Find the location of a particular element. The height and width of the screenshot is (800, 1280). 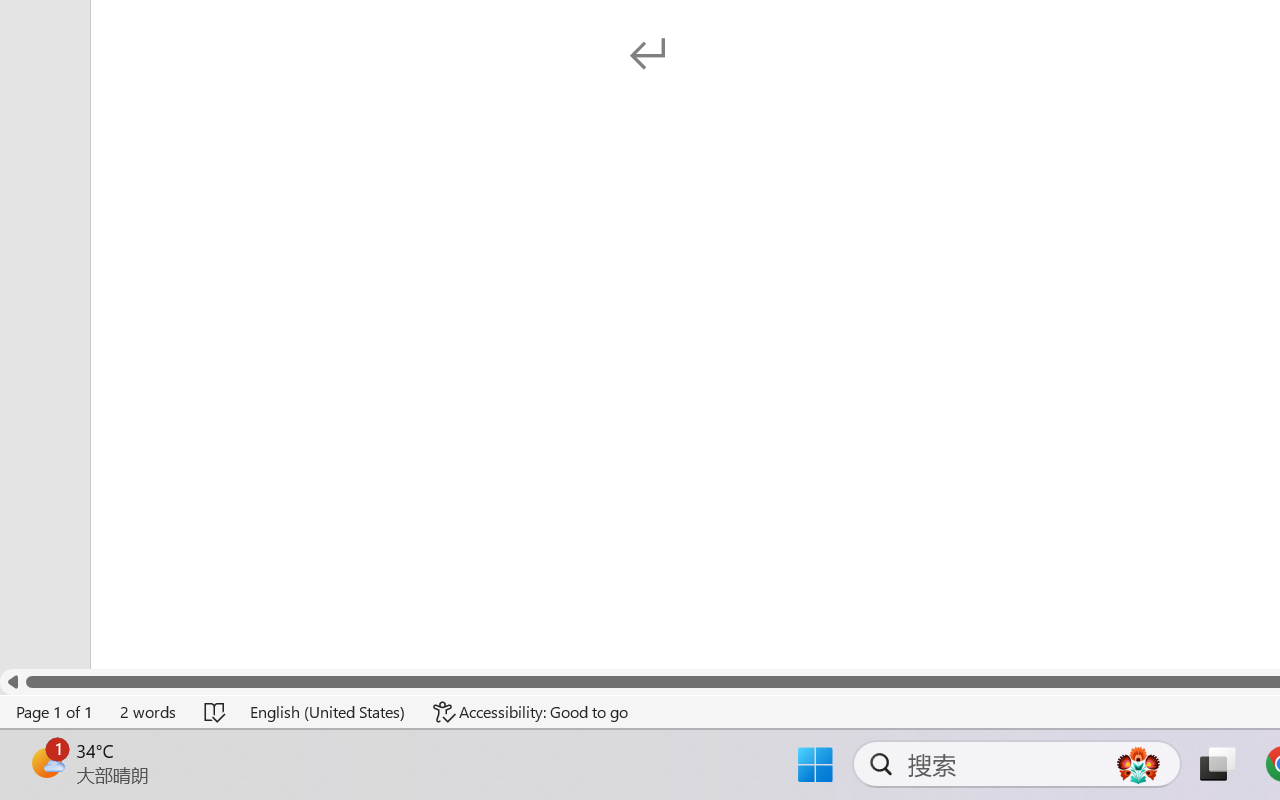

Page Number Page 1 of 1 is located at coordinates (55, 712).